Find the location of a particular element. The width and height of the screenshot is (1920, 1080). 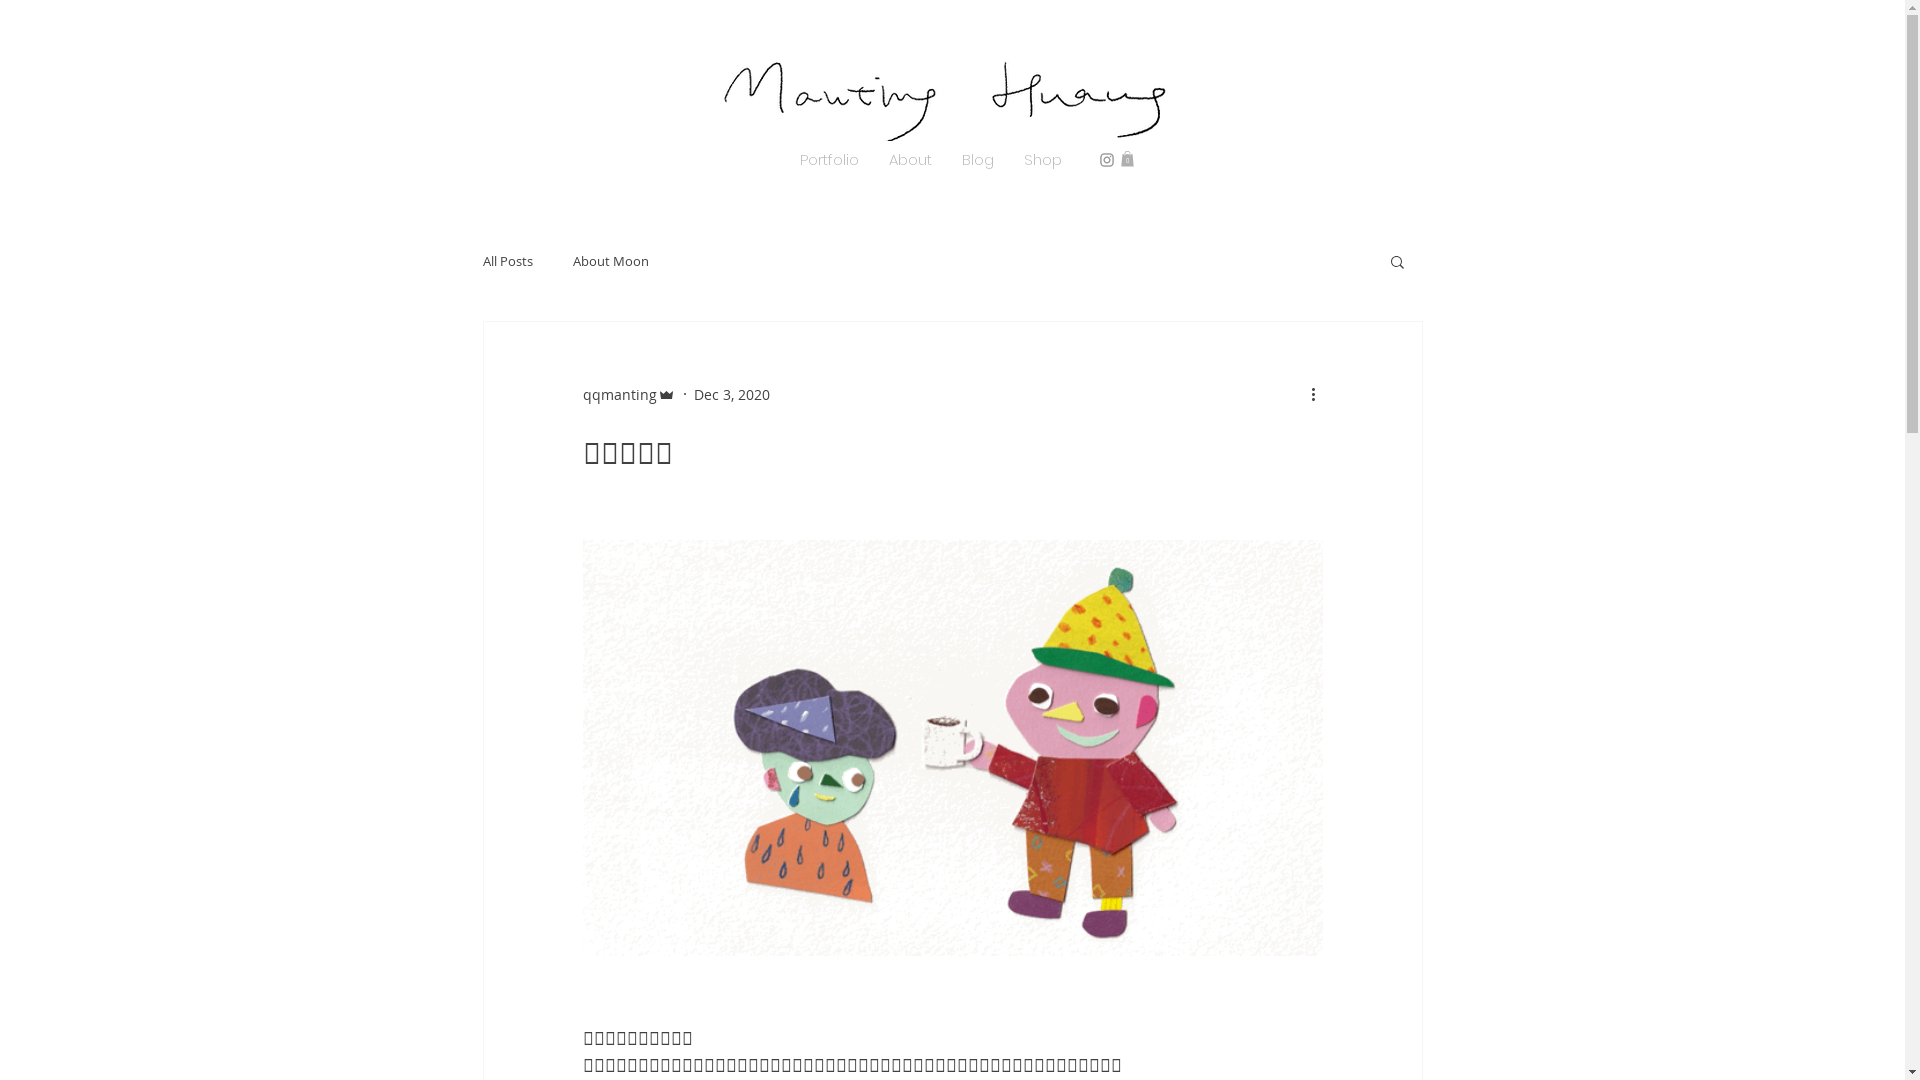

About is located at coordinates (910, 160).